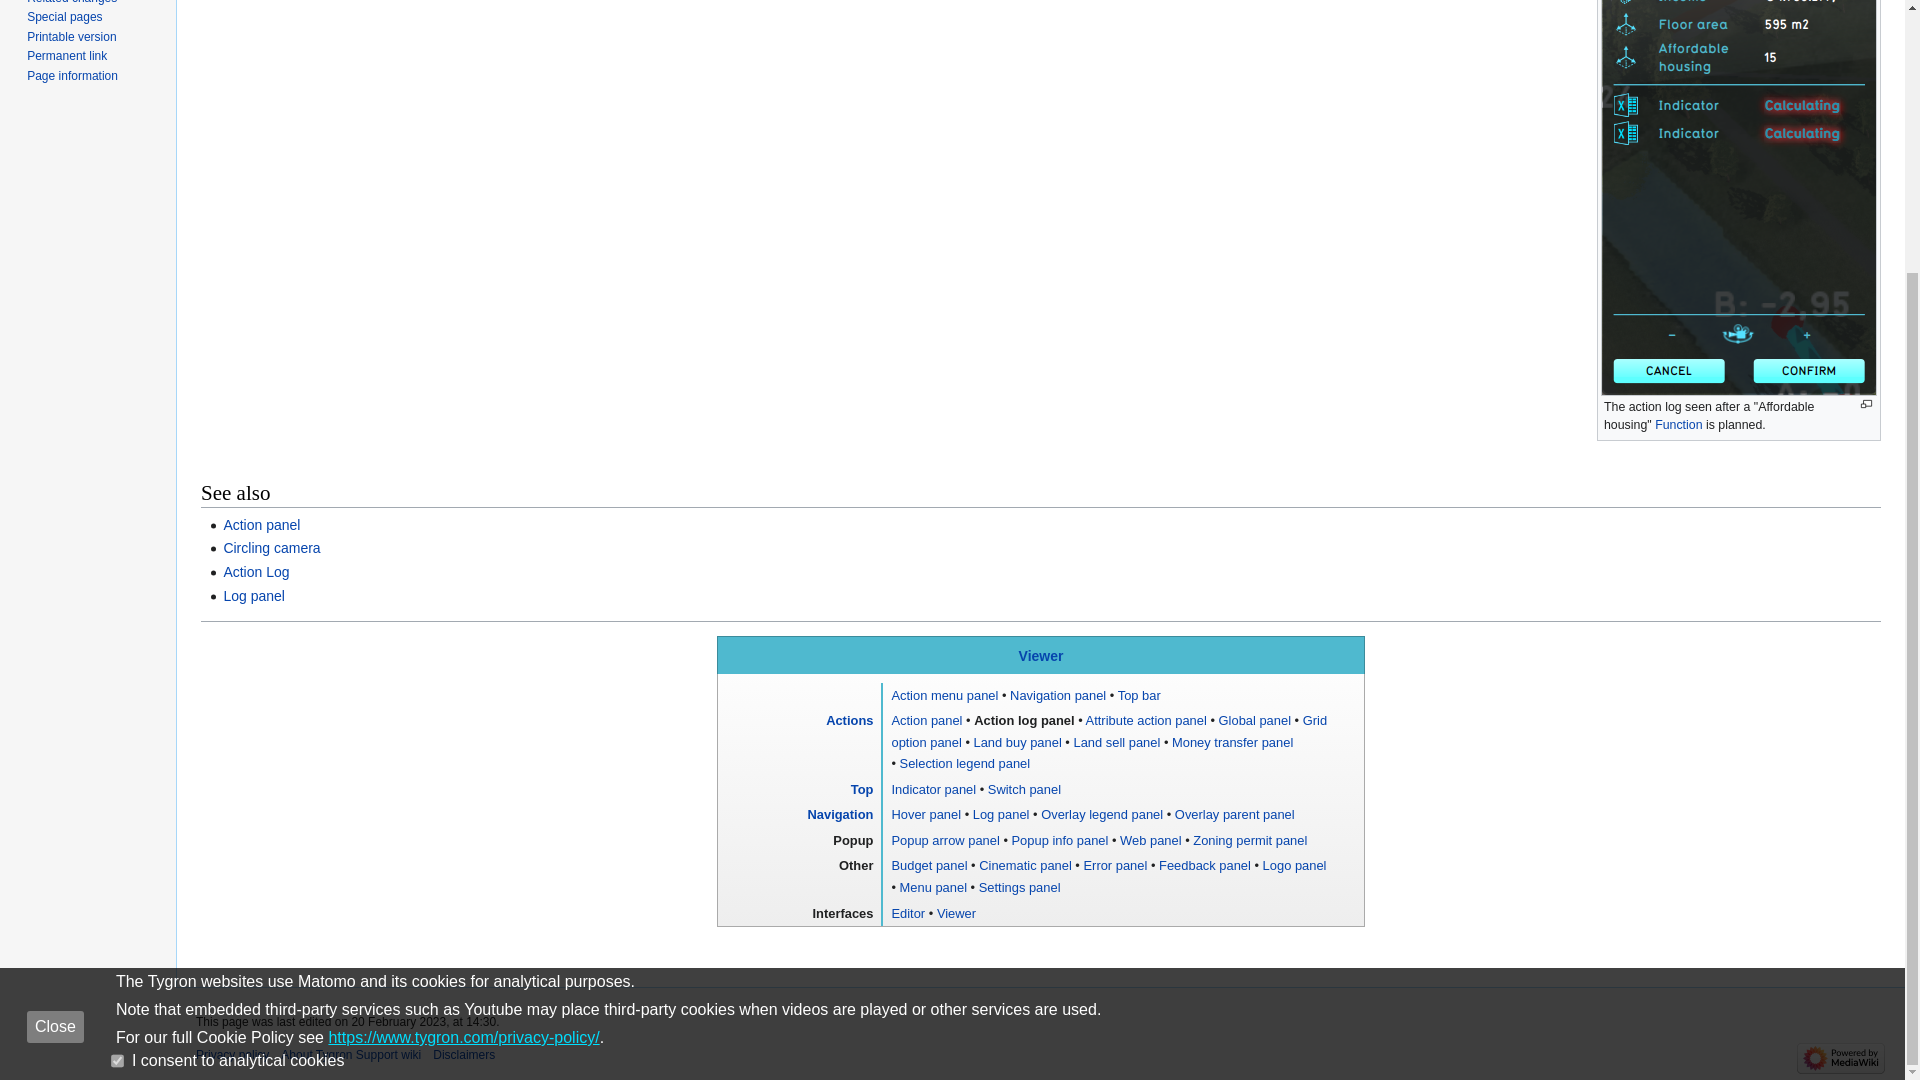 This screenshot has height=1080, width=1920. Describe the element at coordinates (253, 595) in the screenshot. I see `Log panel` at that location.